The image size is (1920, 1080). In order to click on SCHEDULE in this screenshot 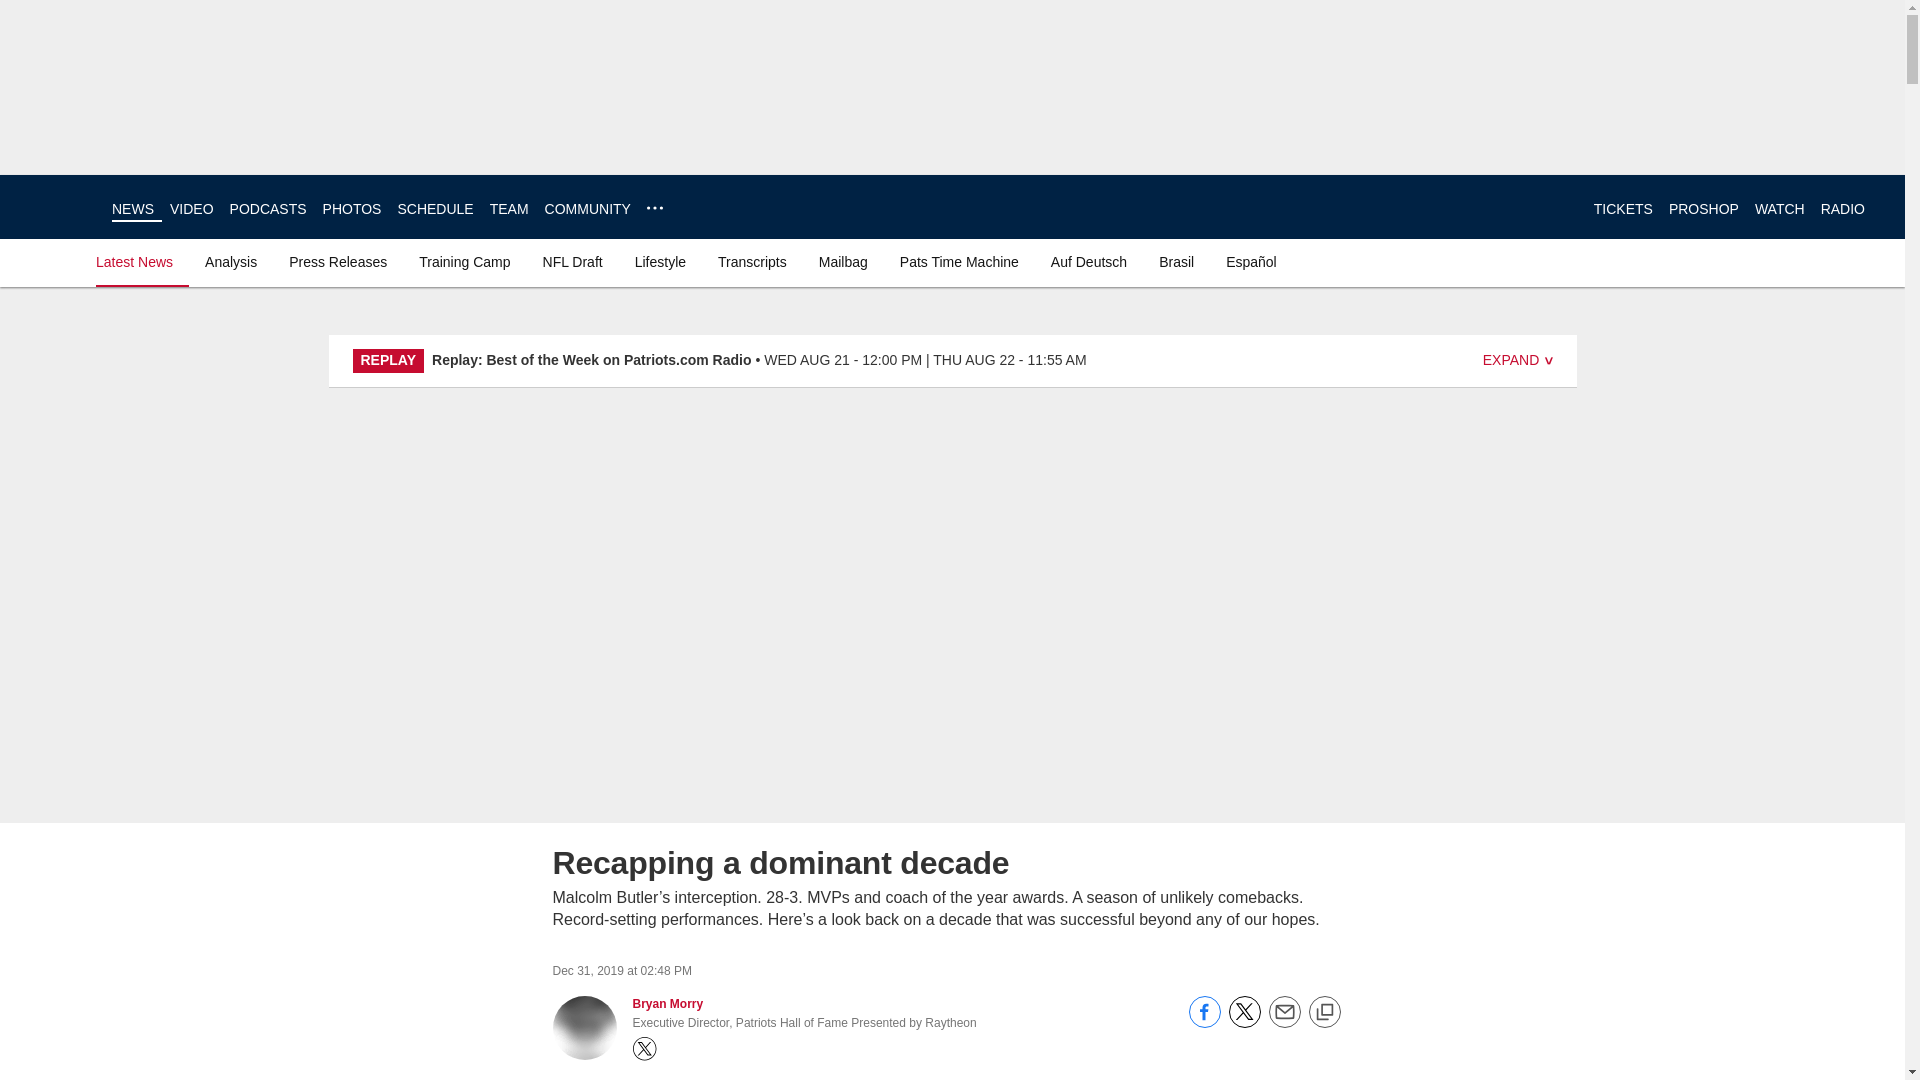, I will do `click(434, 208)`.